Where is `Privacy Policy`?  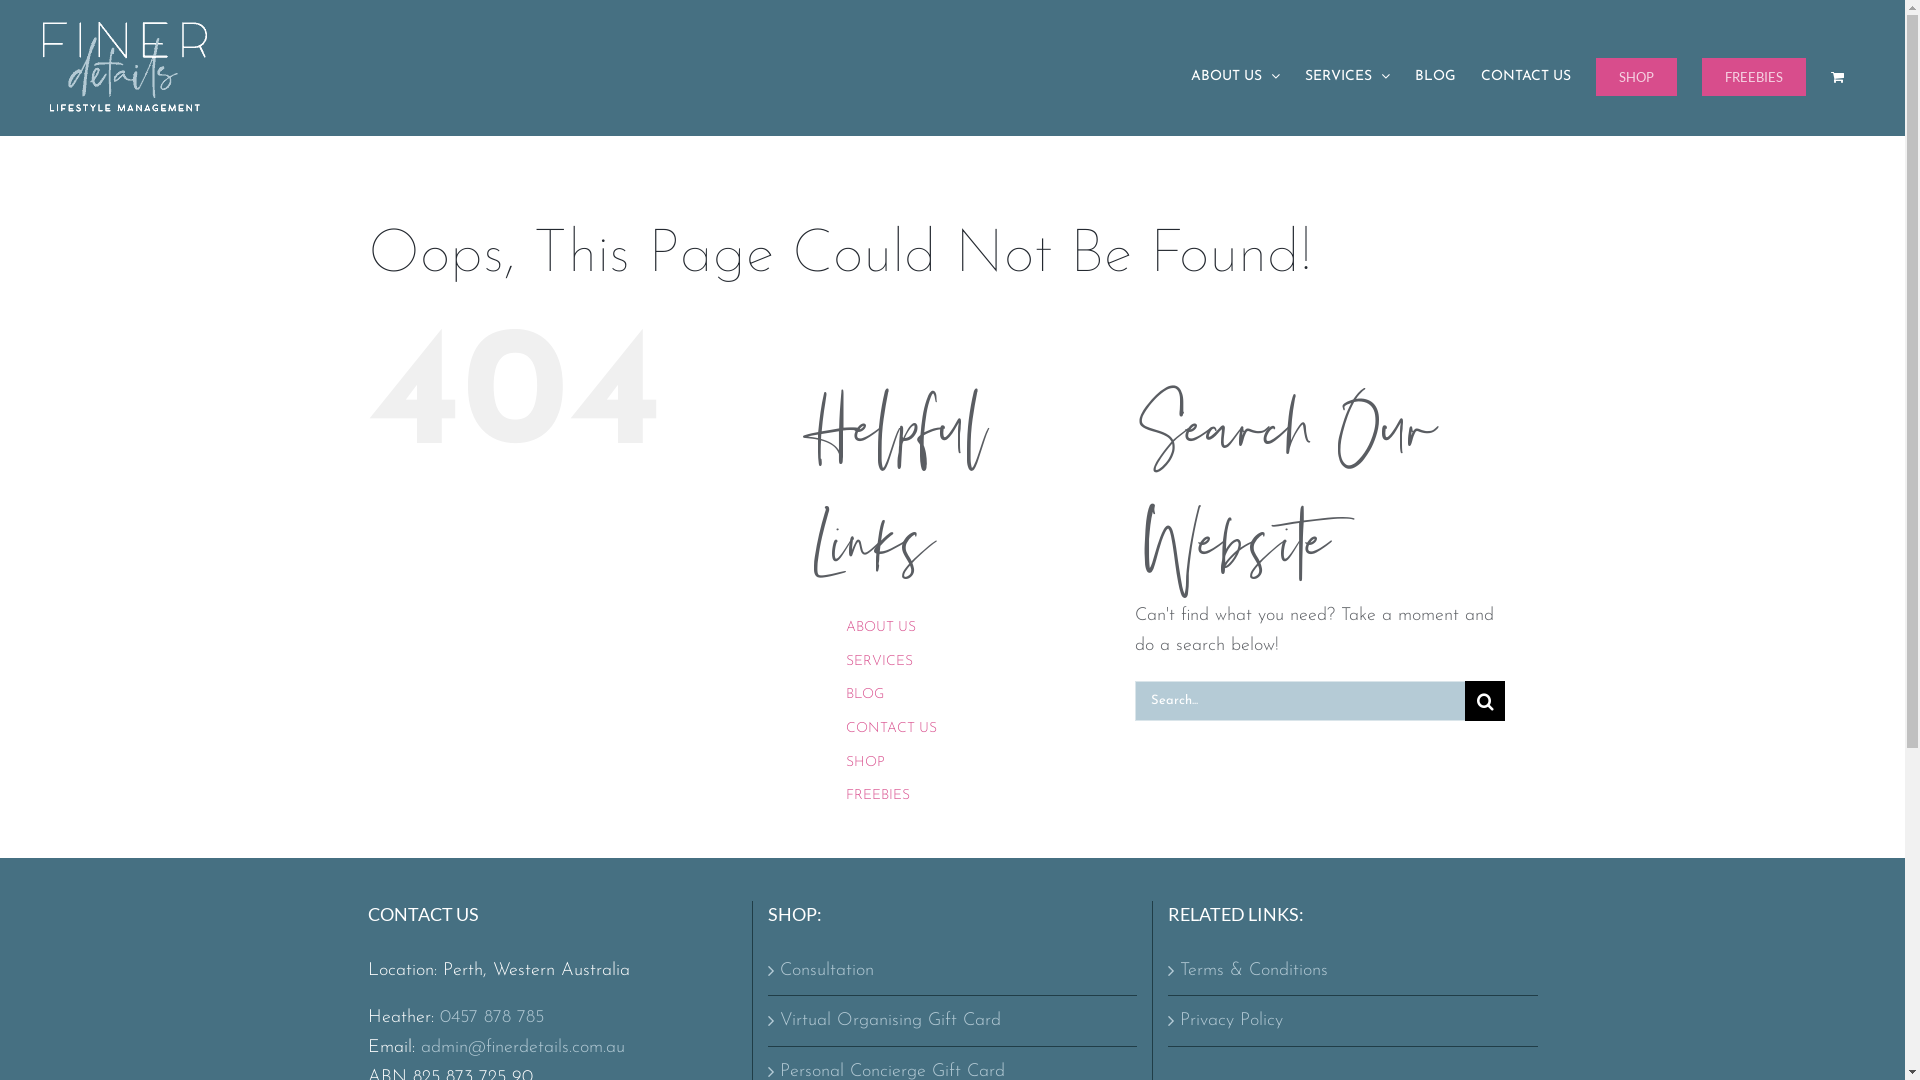 Privacy Policy is located at coordinates (1354, 1021).